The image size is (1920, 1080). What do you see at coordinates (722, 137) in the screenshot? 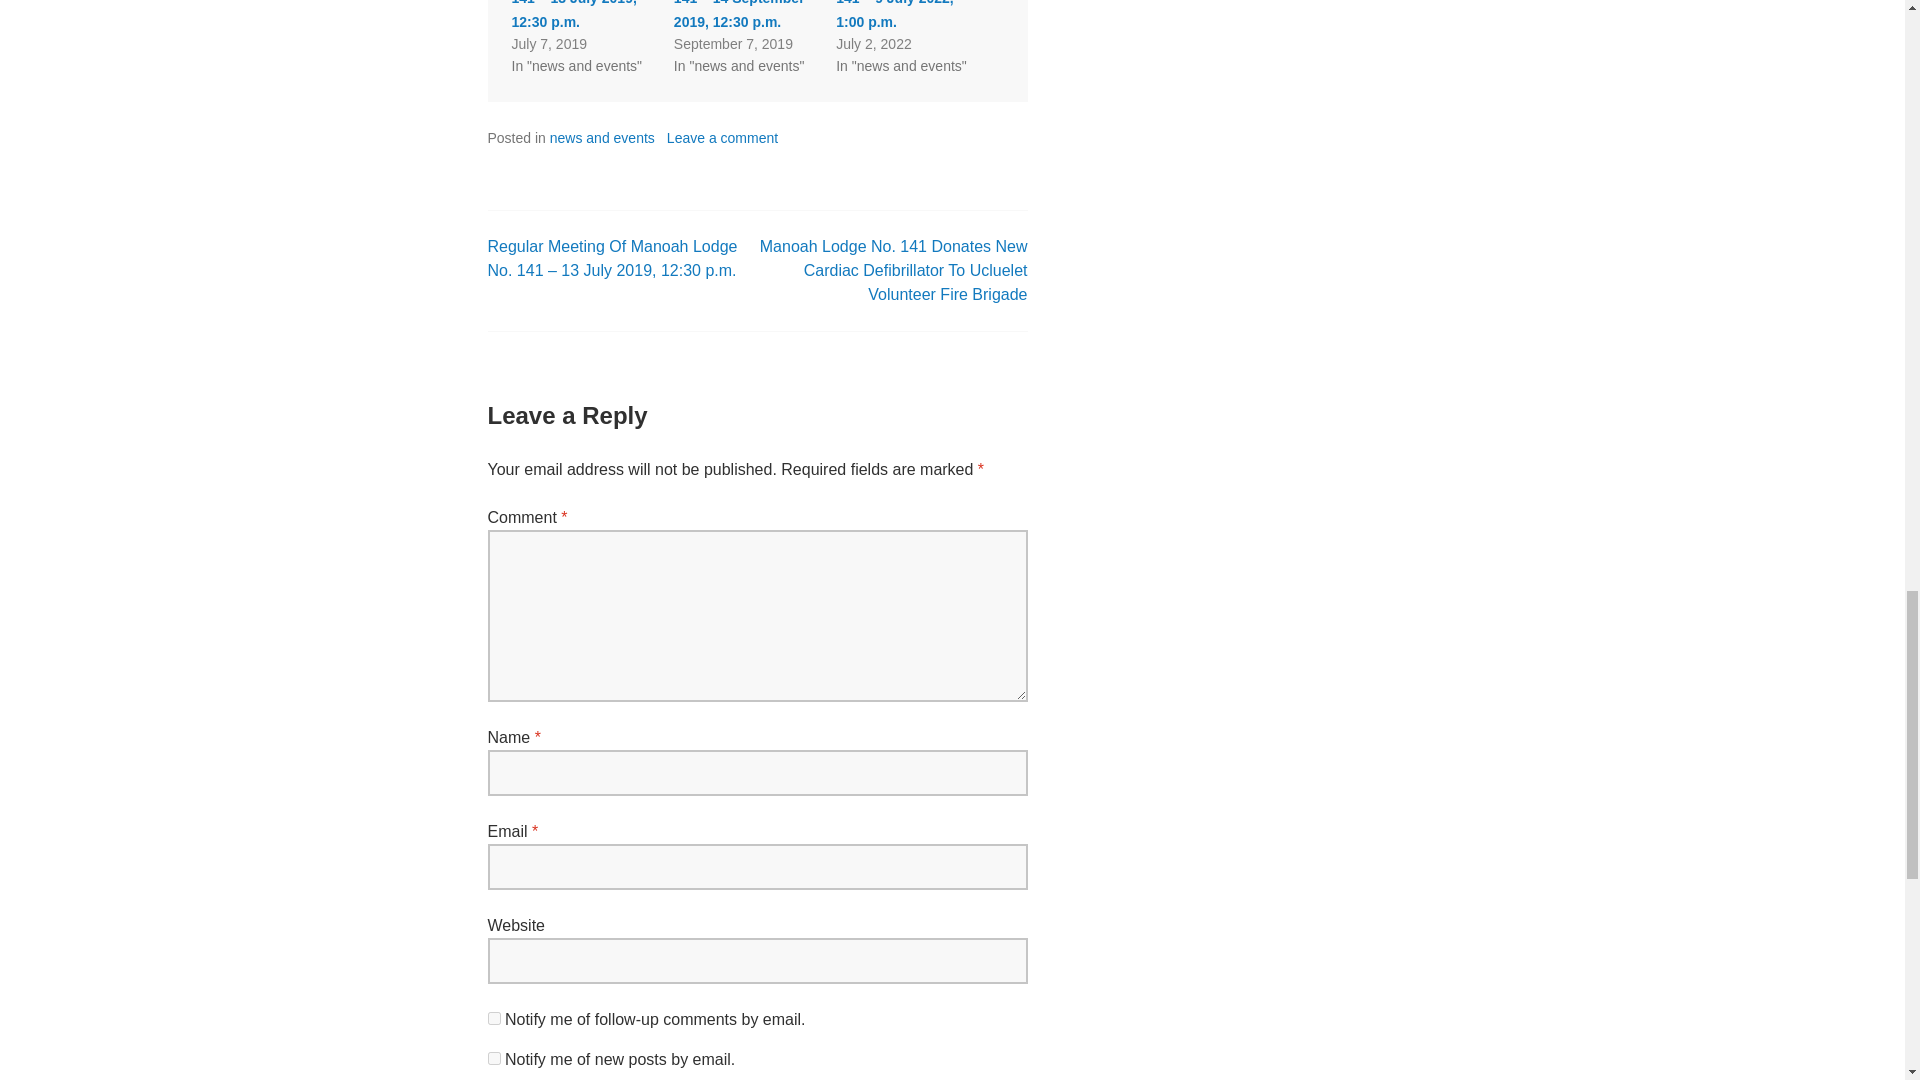
I see `Leave a comment` at bounding box center [722, 137].